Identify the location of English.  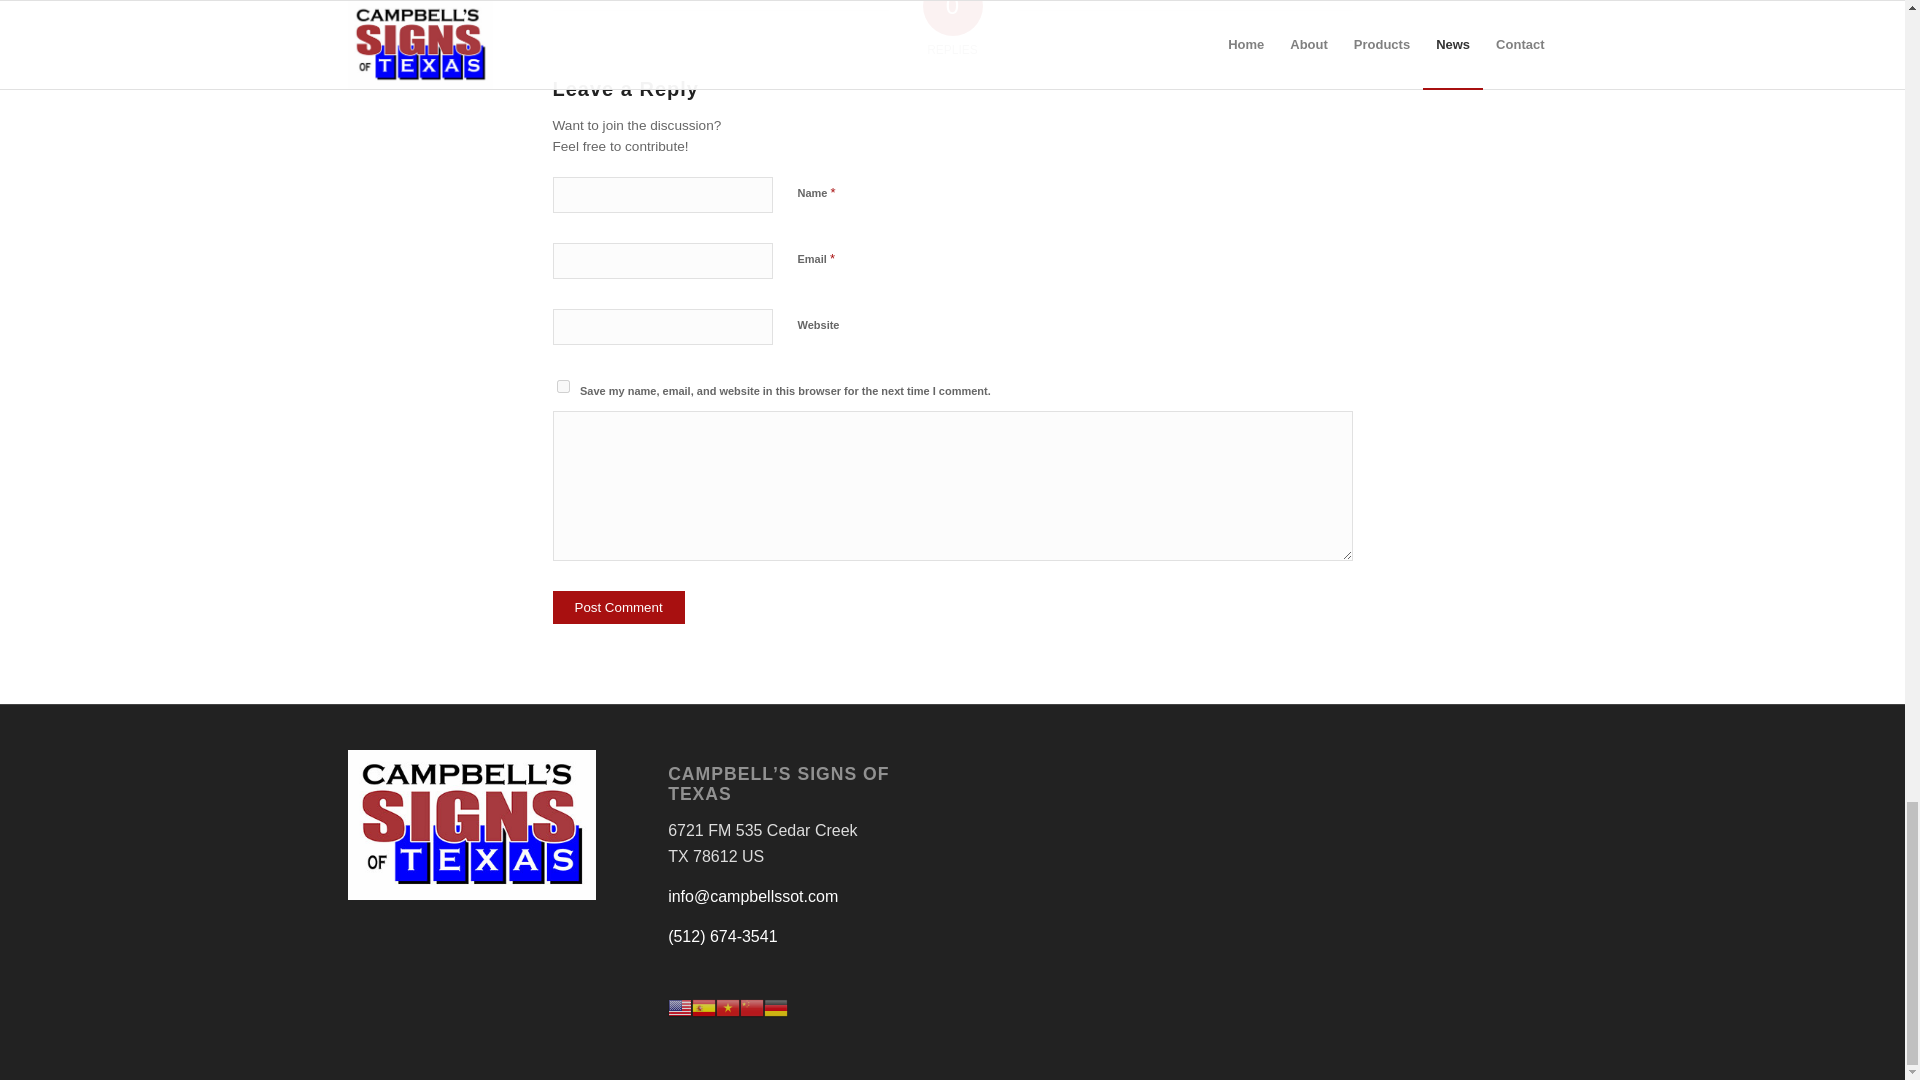
(680, 1006).